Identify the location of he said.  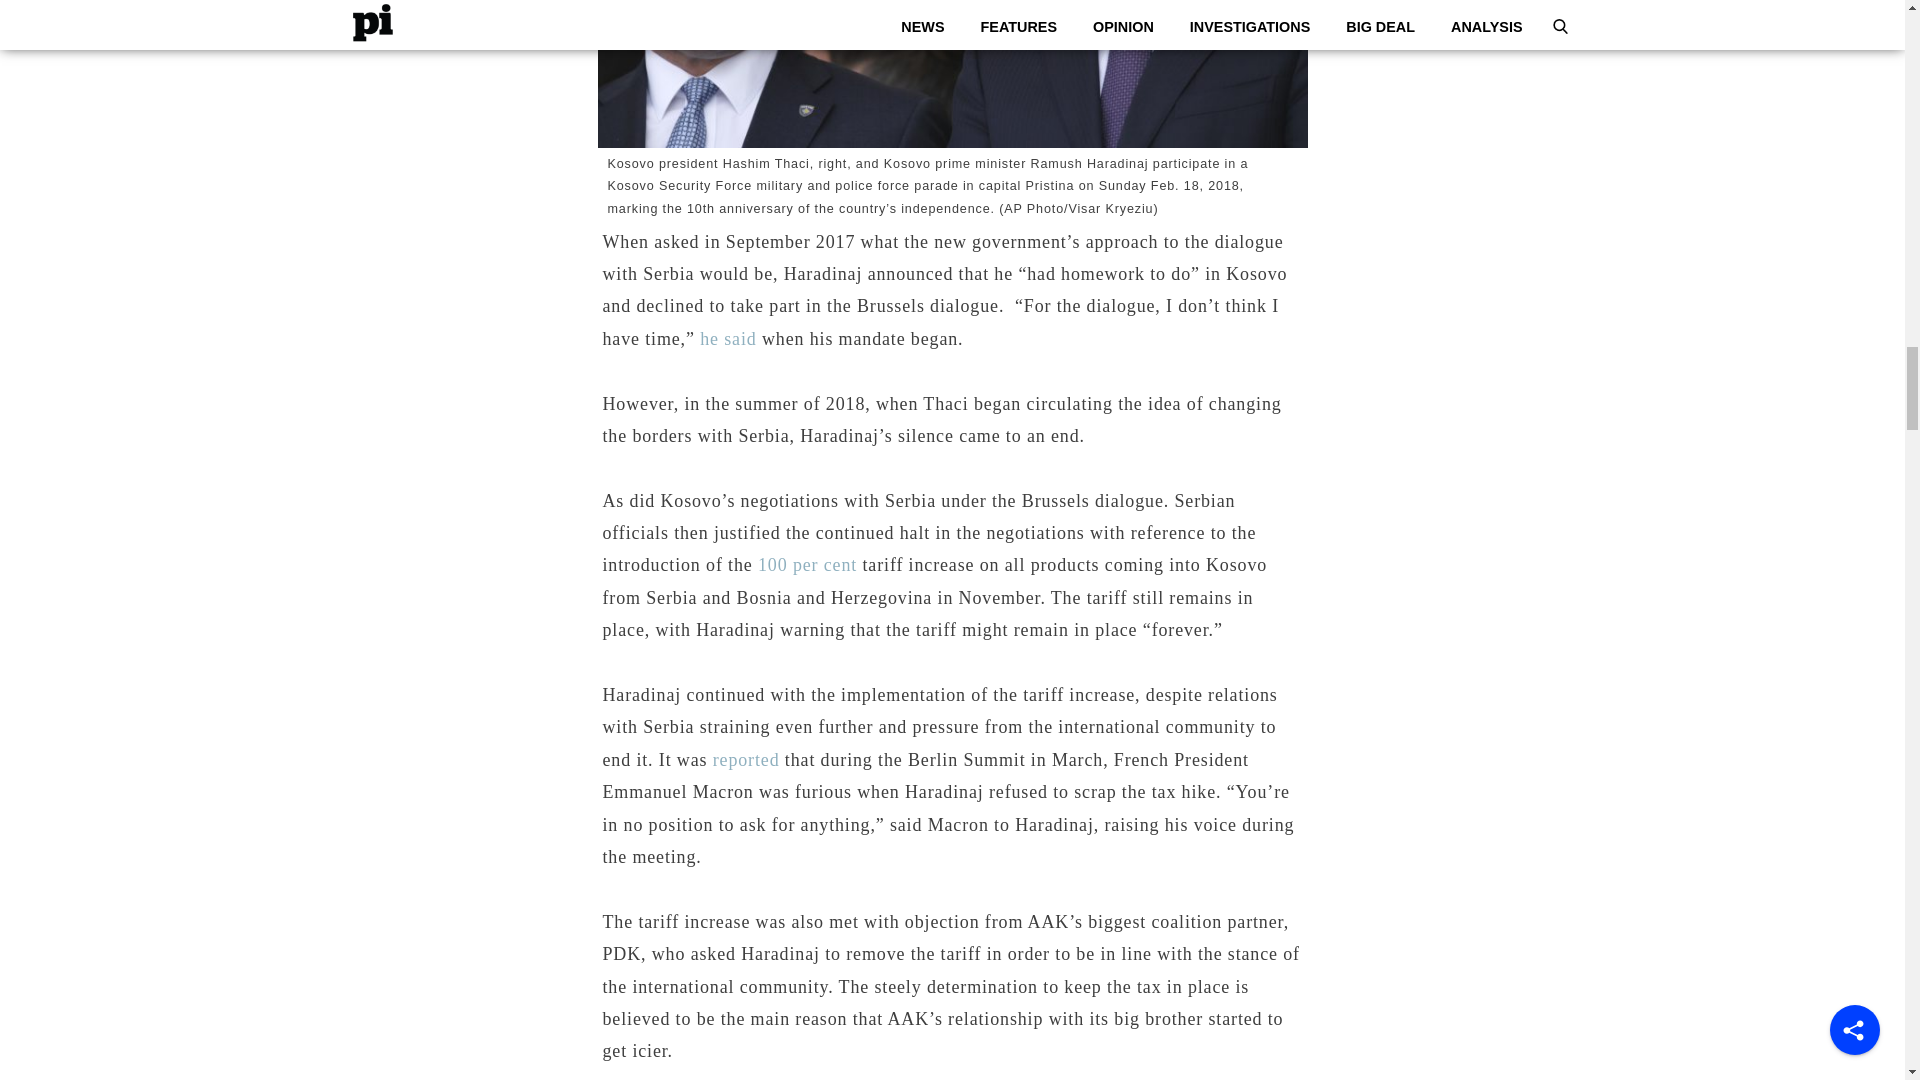
(728, 338).